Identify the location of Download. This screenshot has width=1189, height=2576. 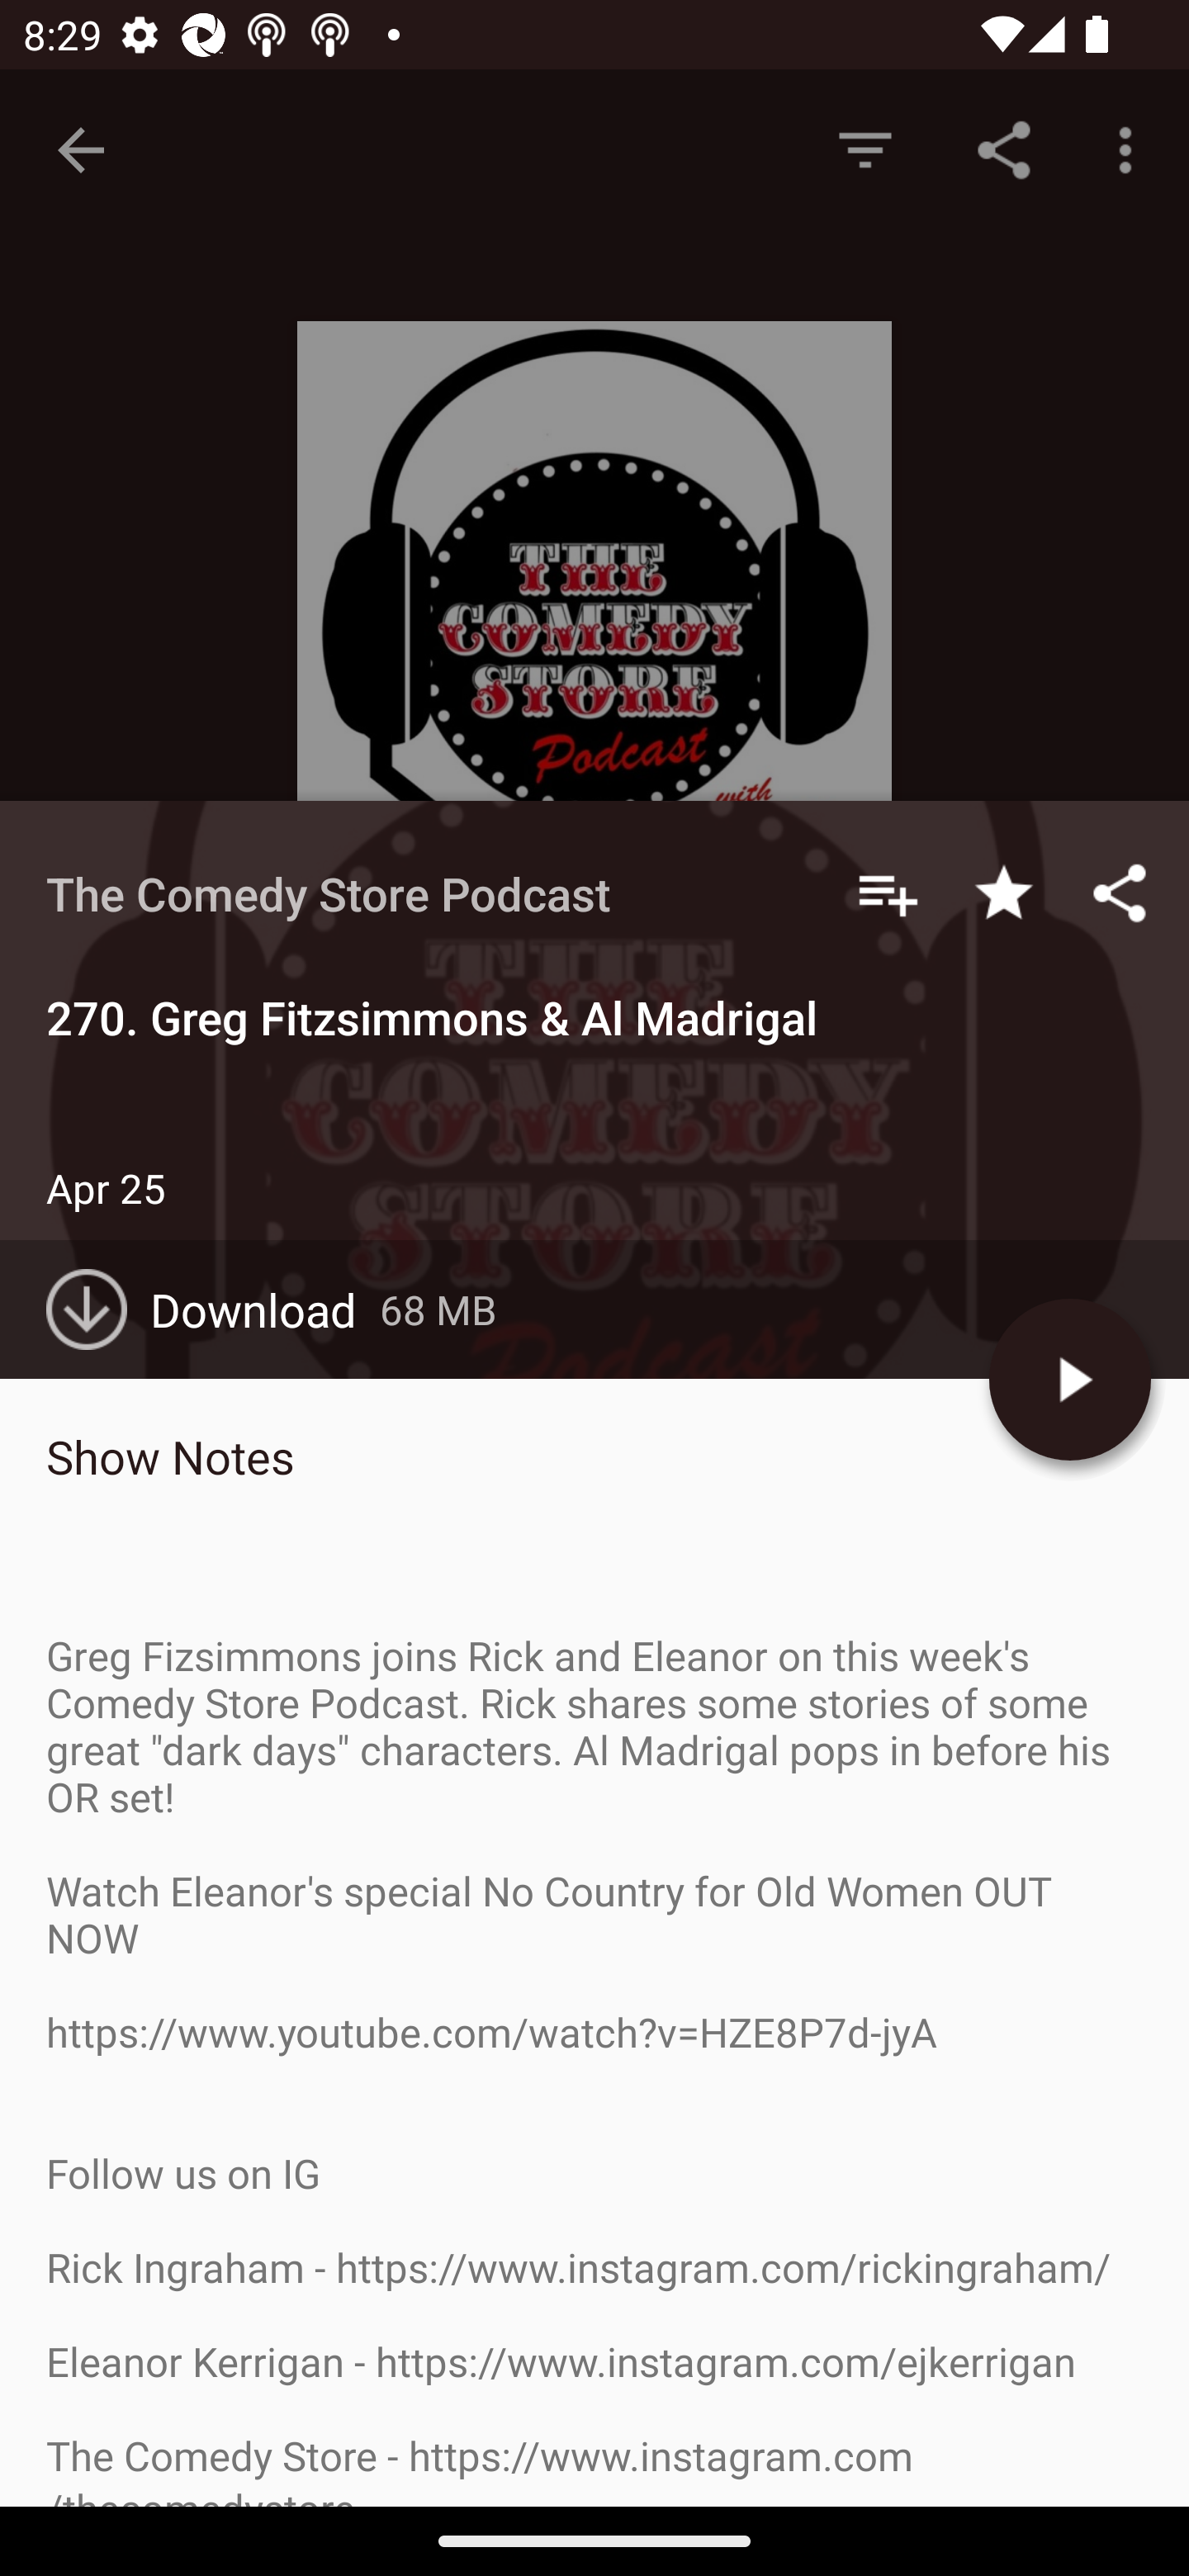
(213, 1309).